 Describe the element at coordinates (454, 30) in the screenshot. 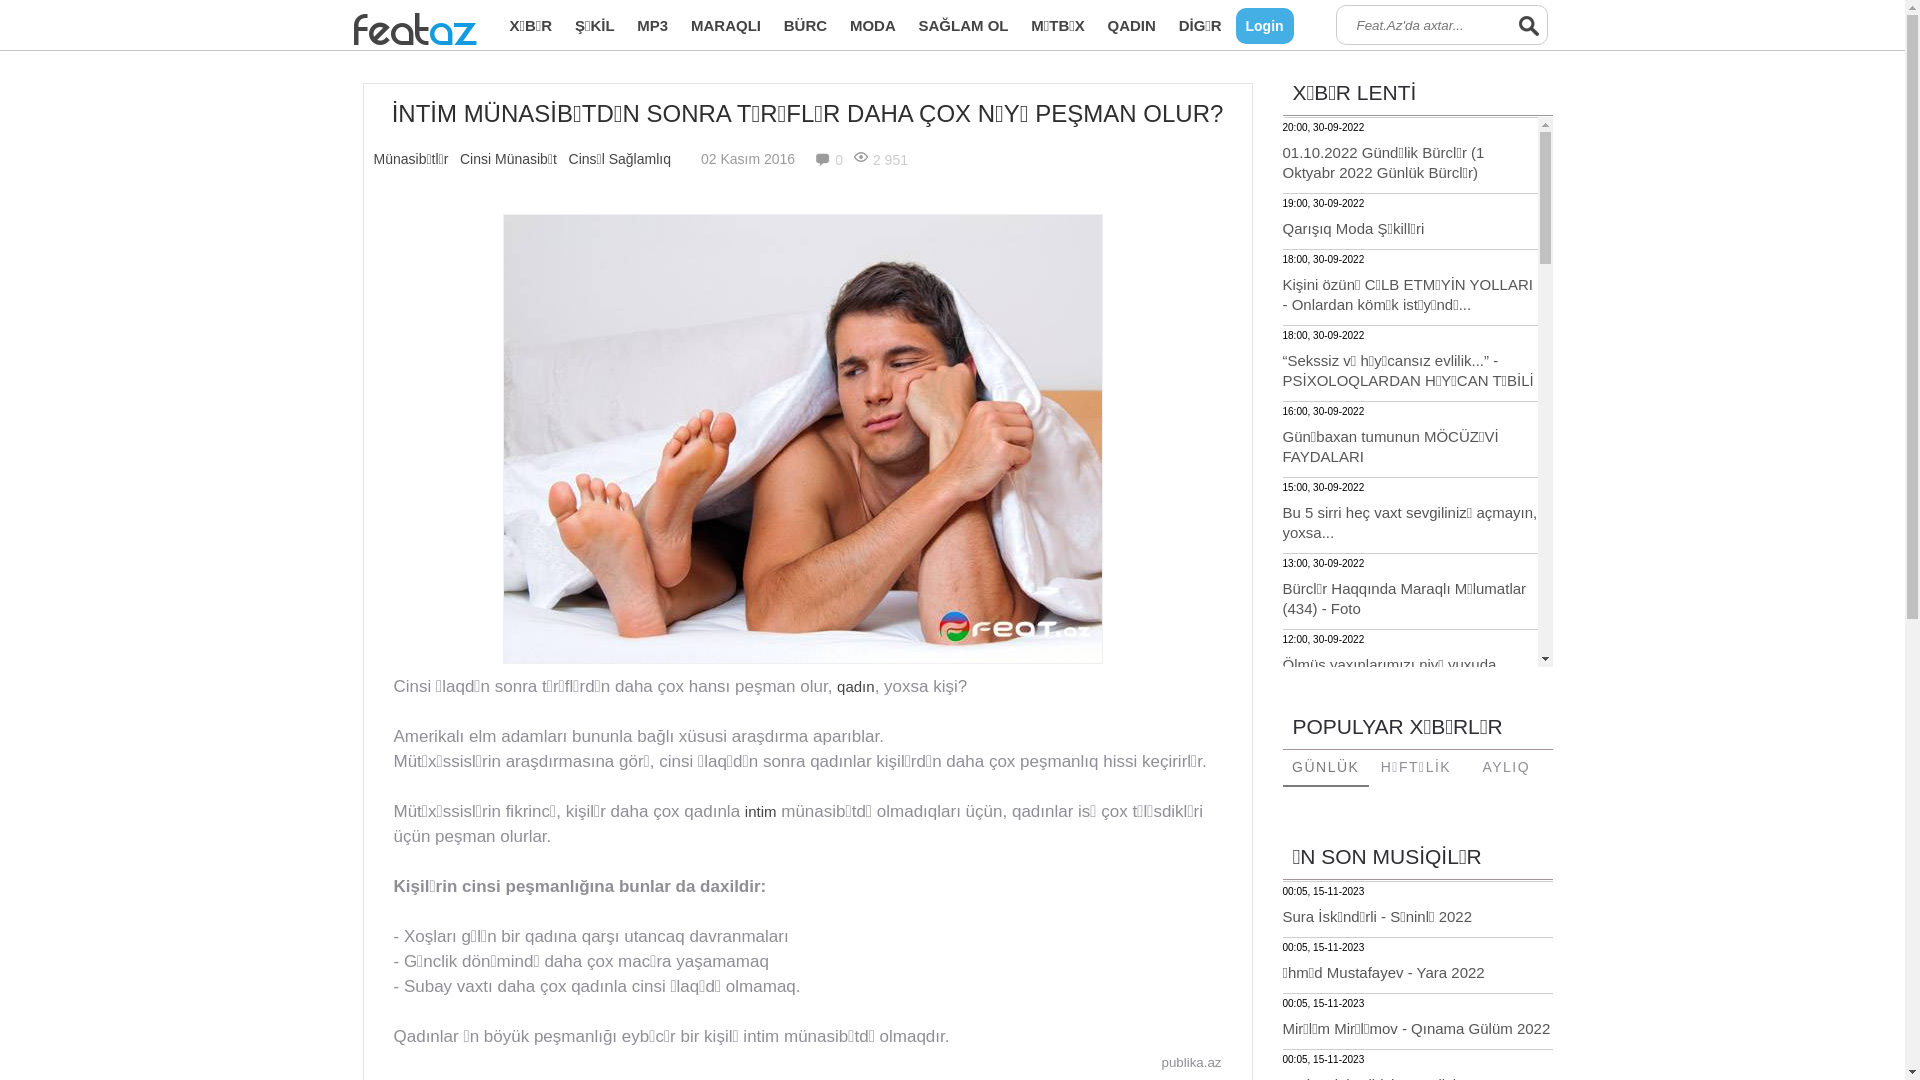

I see `AZ` at that location.